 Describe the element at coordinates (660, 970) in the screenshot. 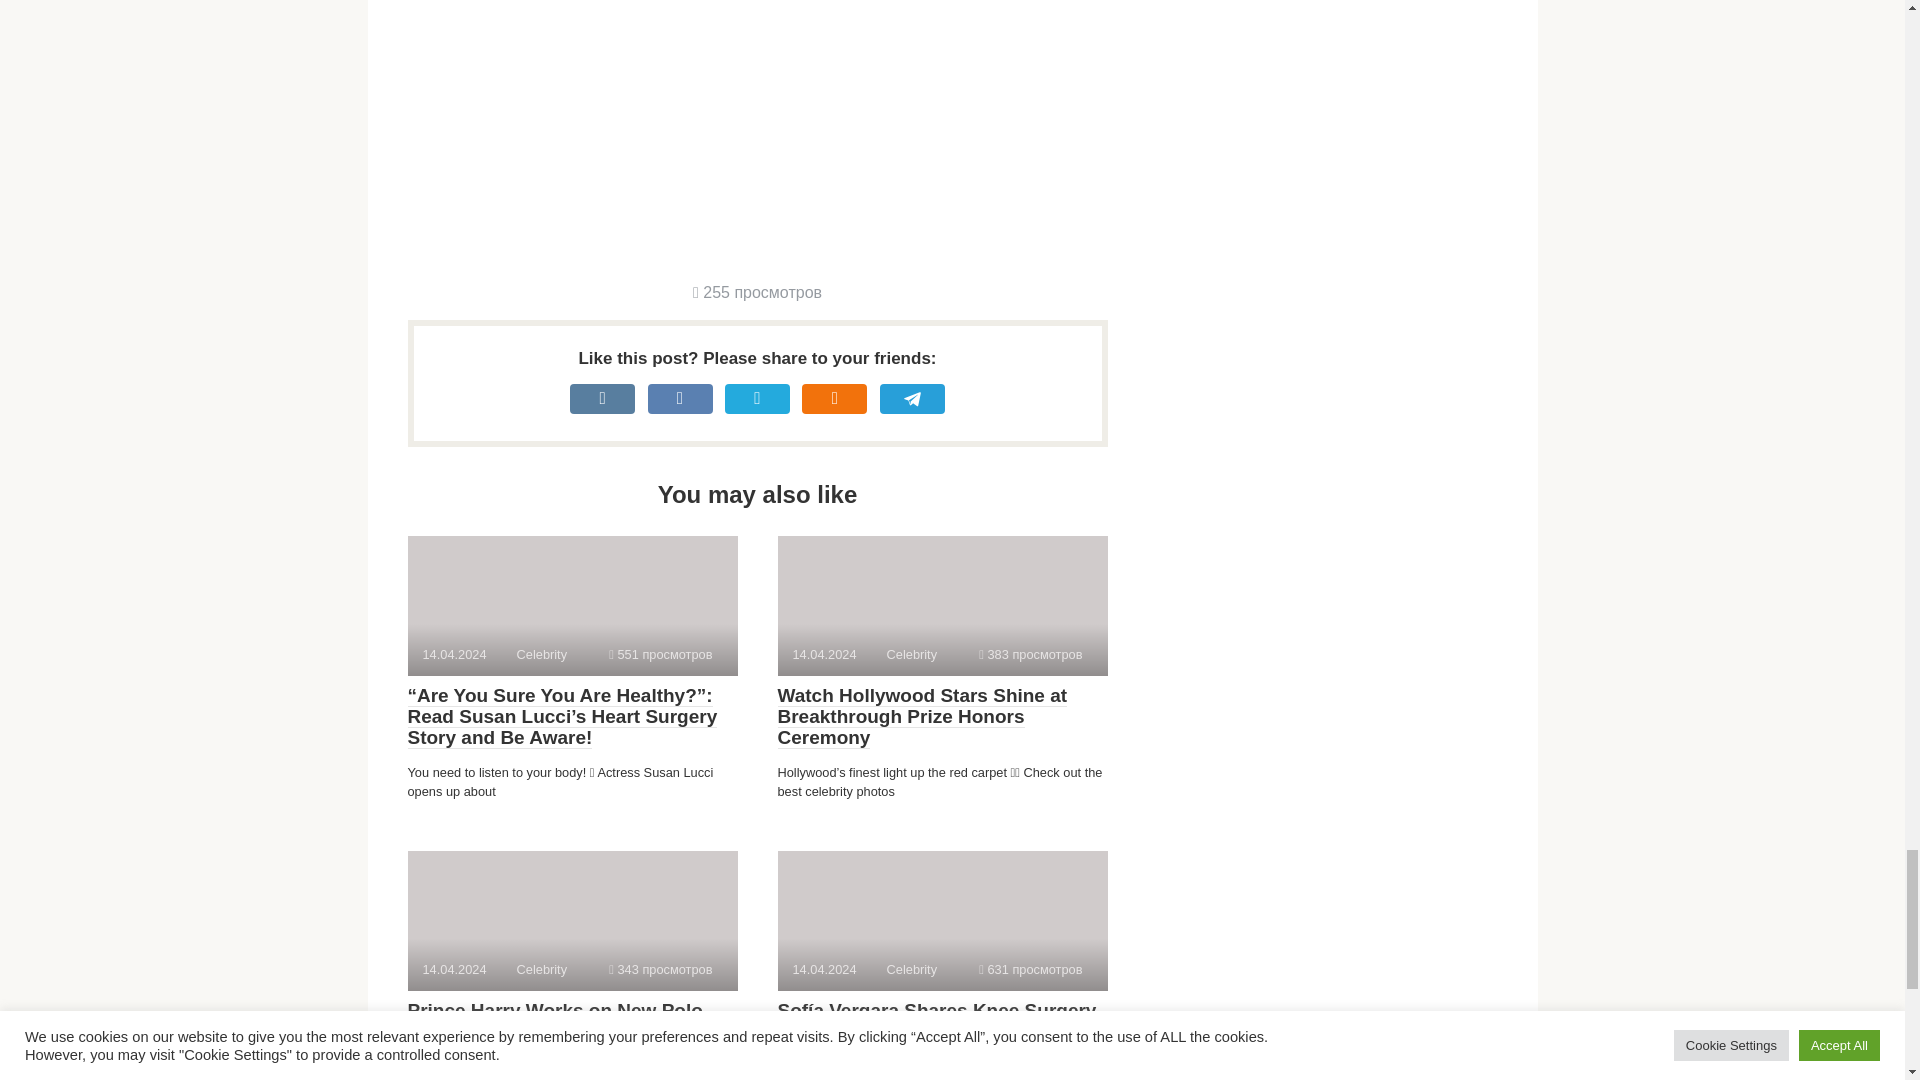

I see `Views` at that location.